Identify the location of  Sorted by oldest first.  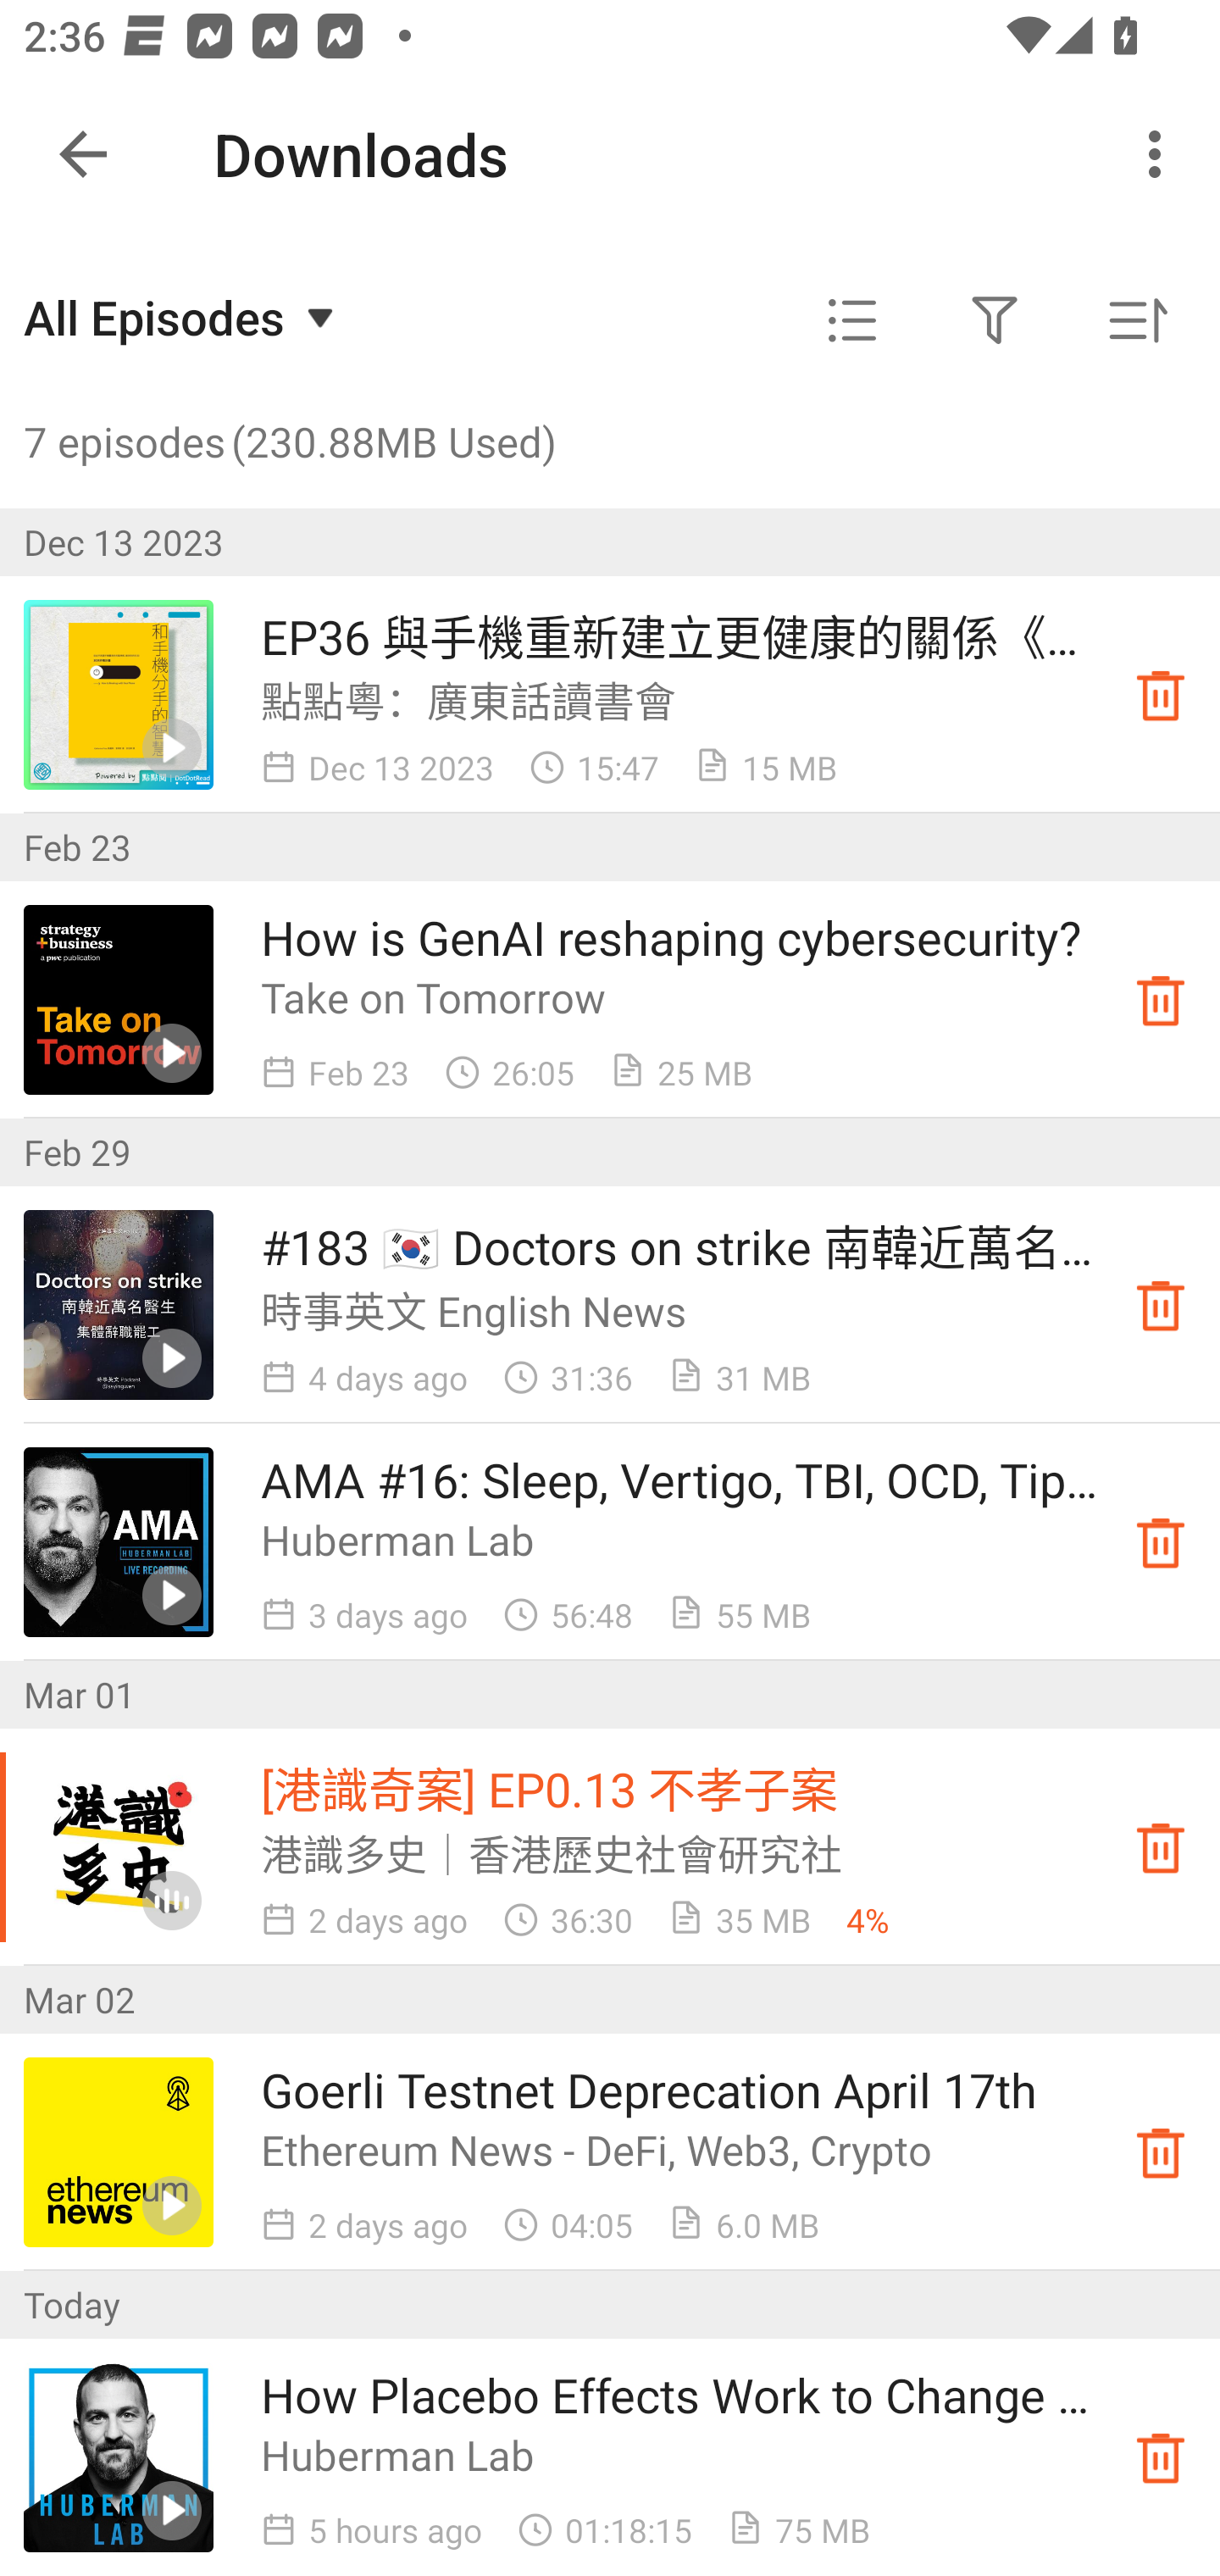
(1137, 320).